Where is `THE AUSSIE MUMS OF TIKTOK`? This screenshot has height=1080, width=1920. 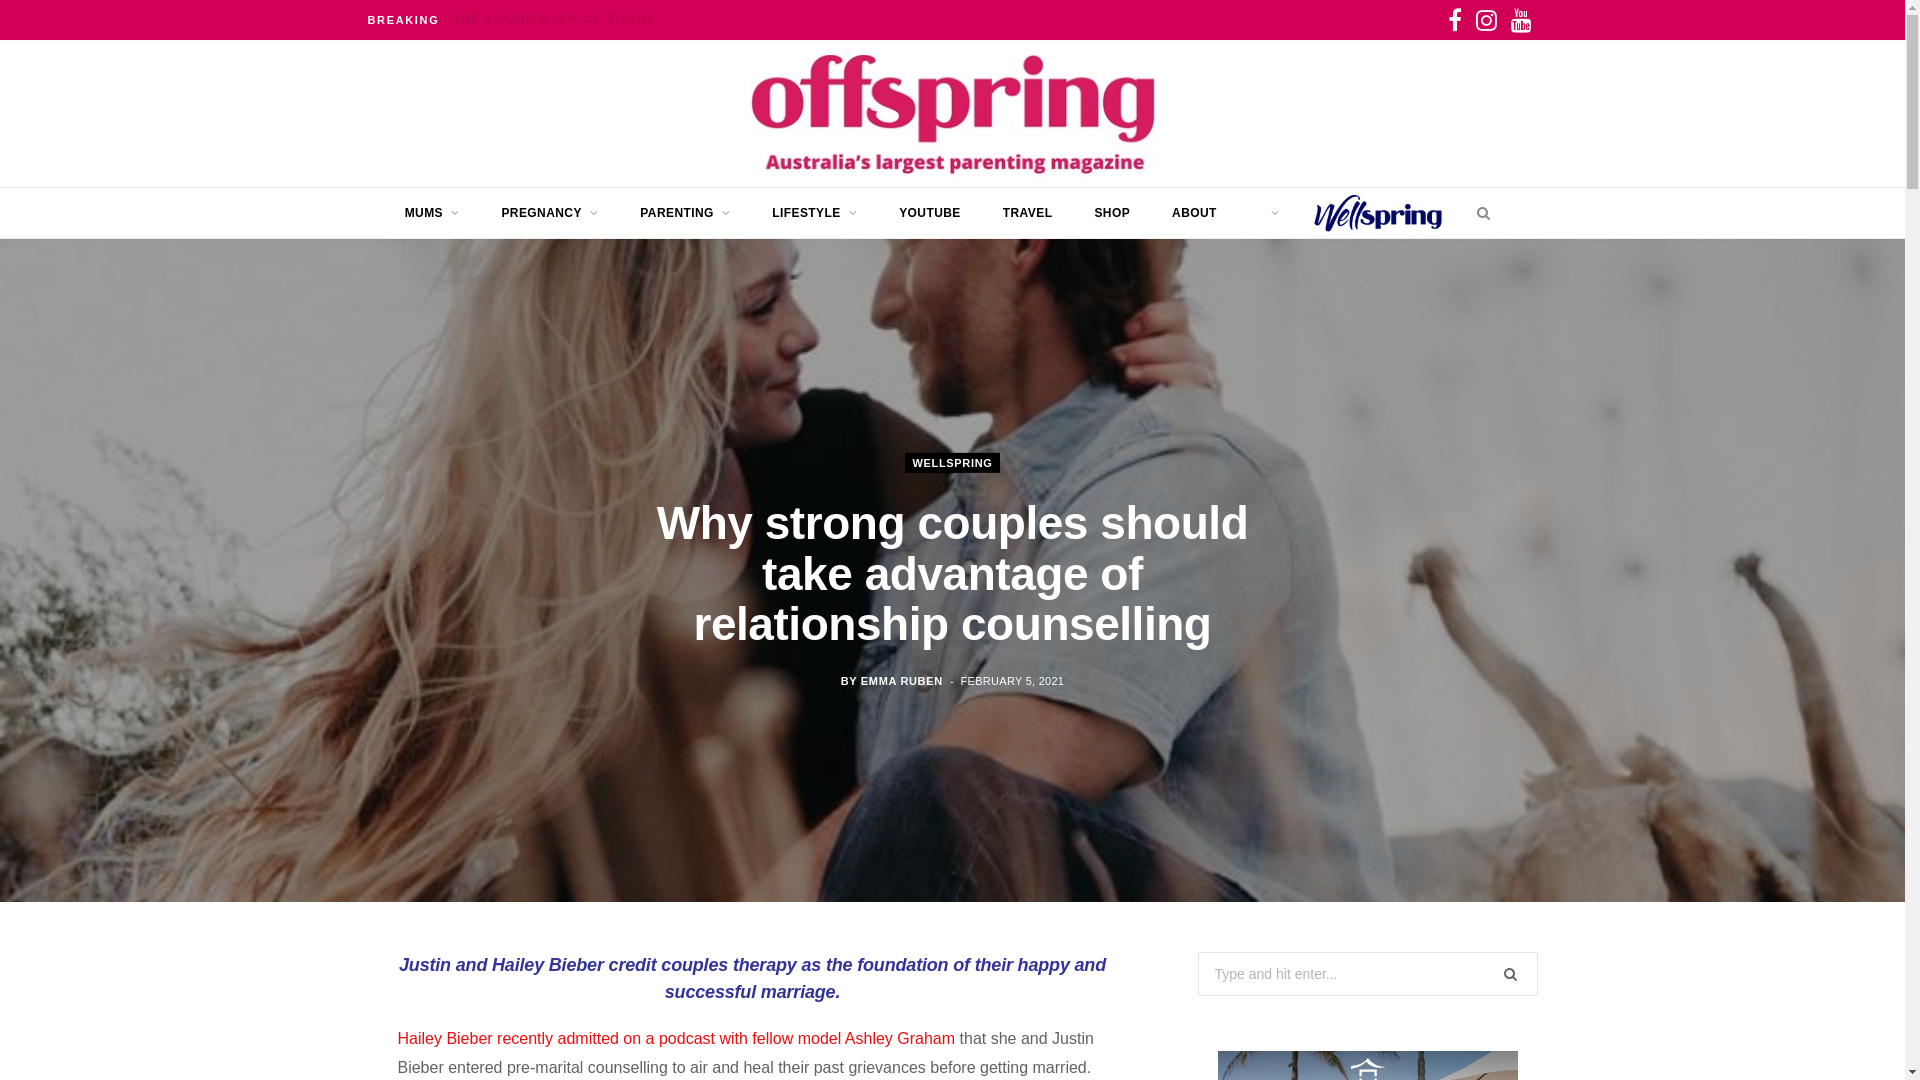 THE AUSSIE MUMS OF TIKTOK is located at coordinates (560, 19).